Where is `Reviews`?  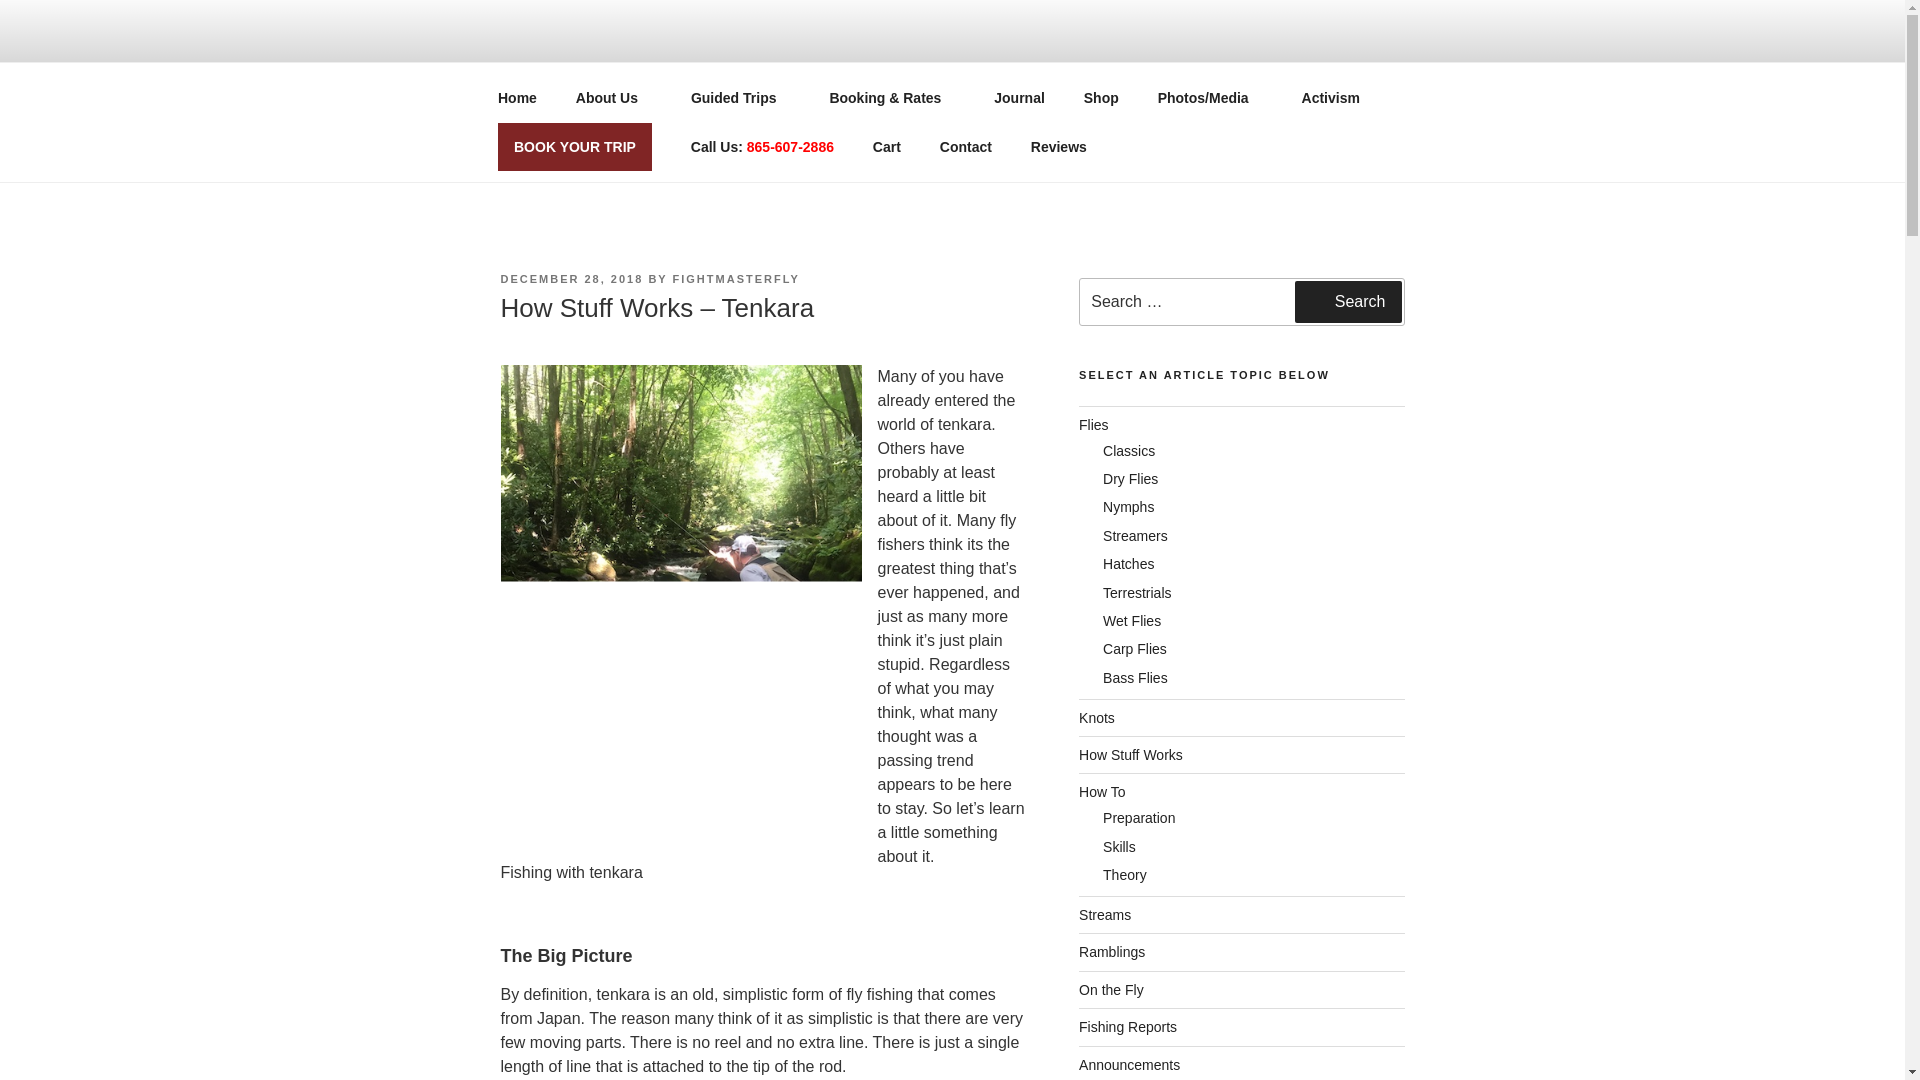
Reviews is located at coordinates (1065, 146).